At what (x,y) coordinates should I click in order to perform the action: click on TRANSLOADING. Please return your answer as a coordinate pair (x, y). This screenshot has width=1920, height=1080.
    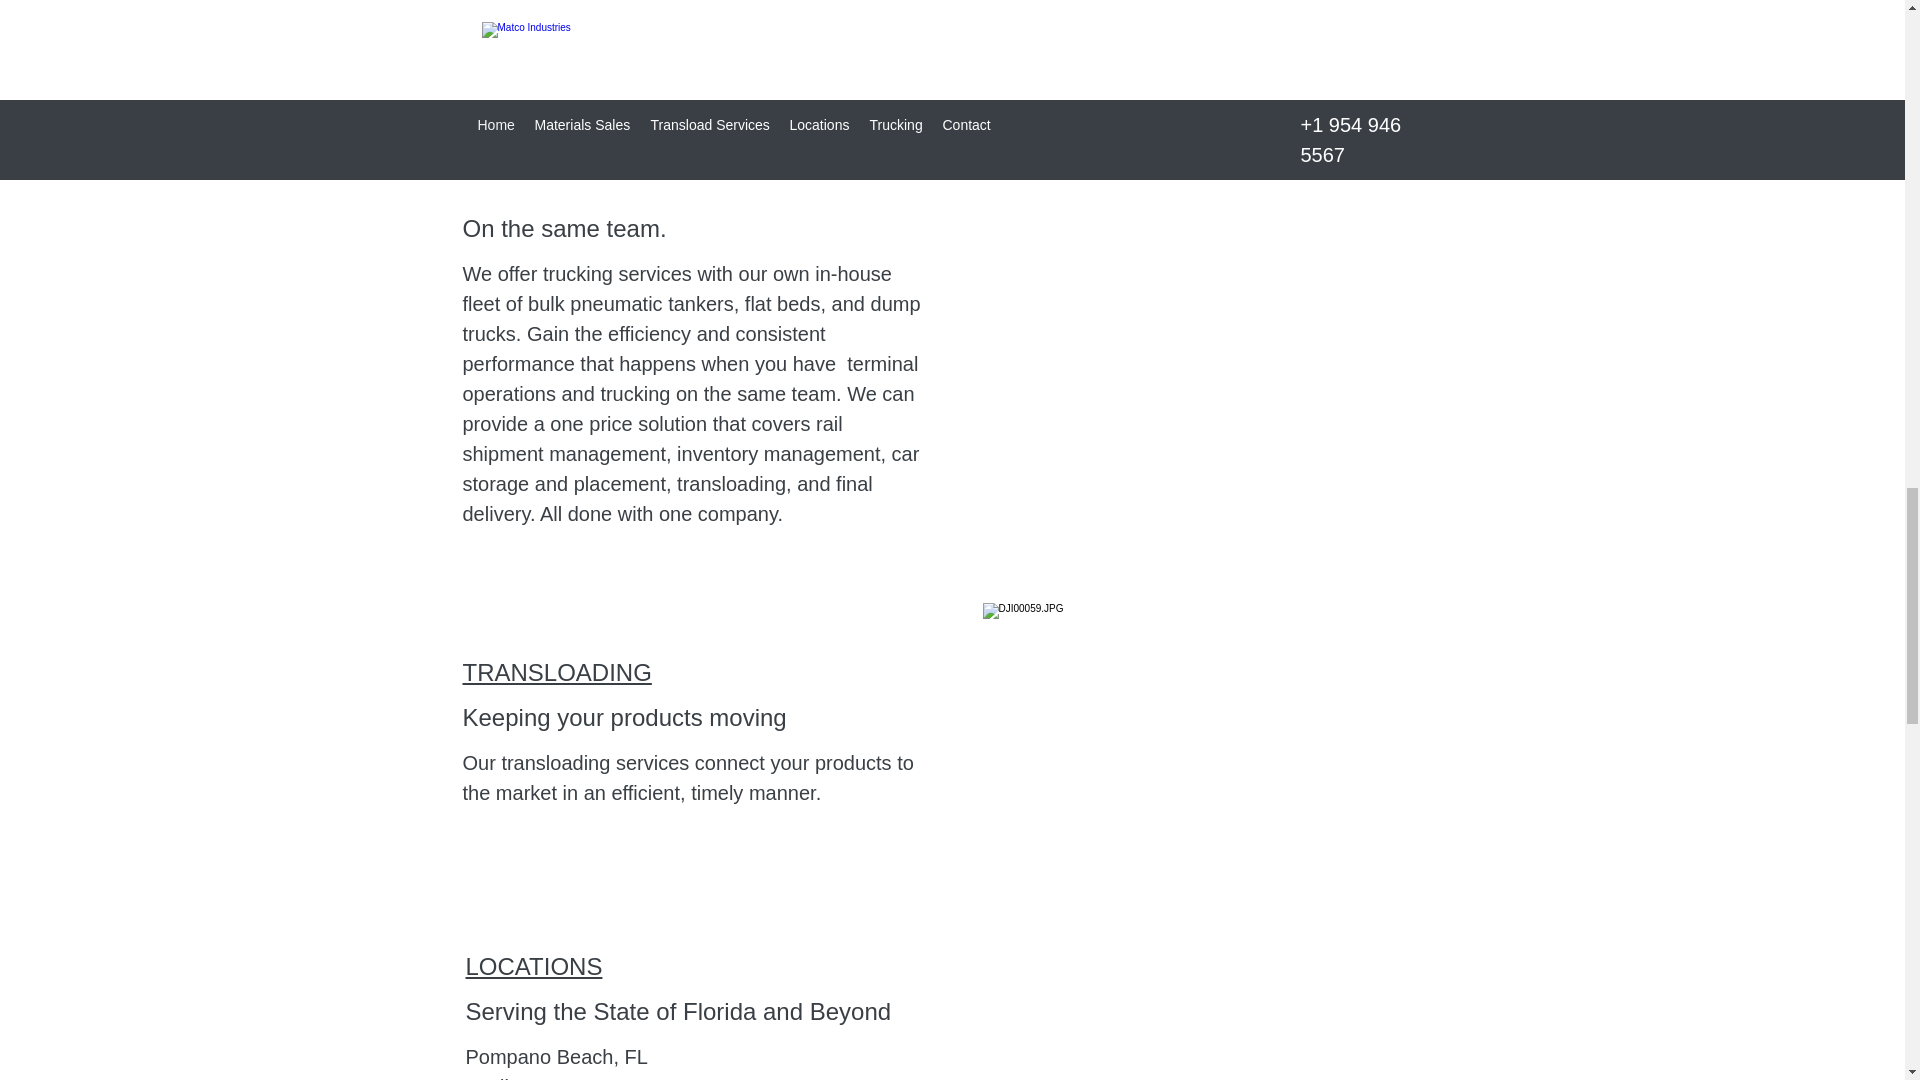
    Looking at the image, I should click on (556, 672).